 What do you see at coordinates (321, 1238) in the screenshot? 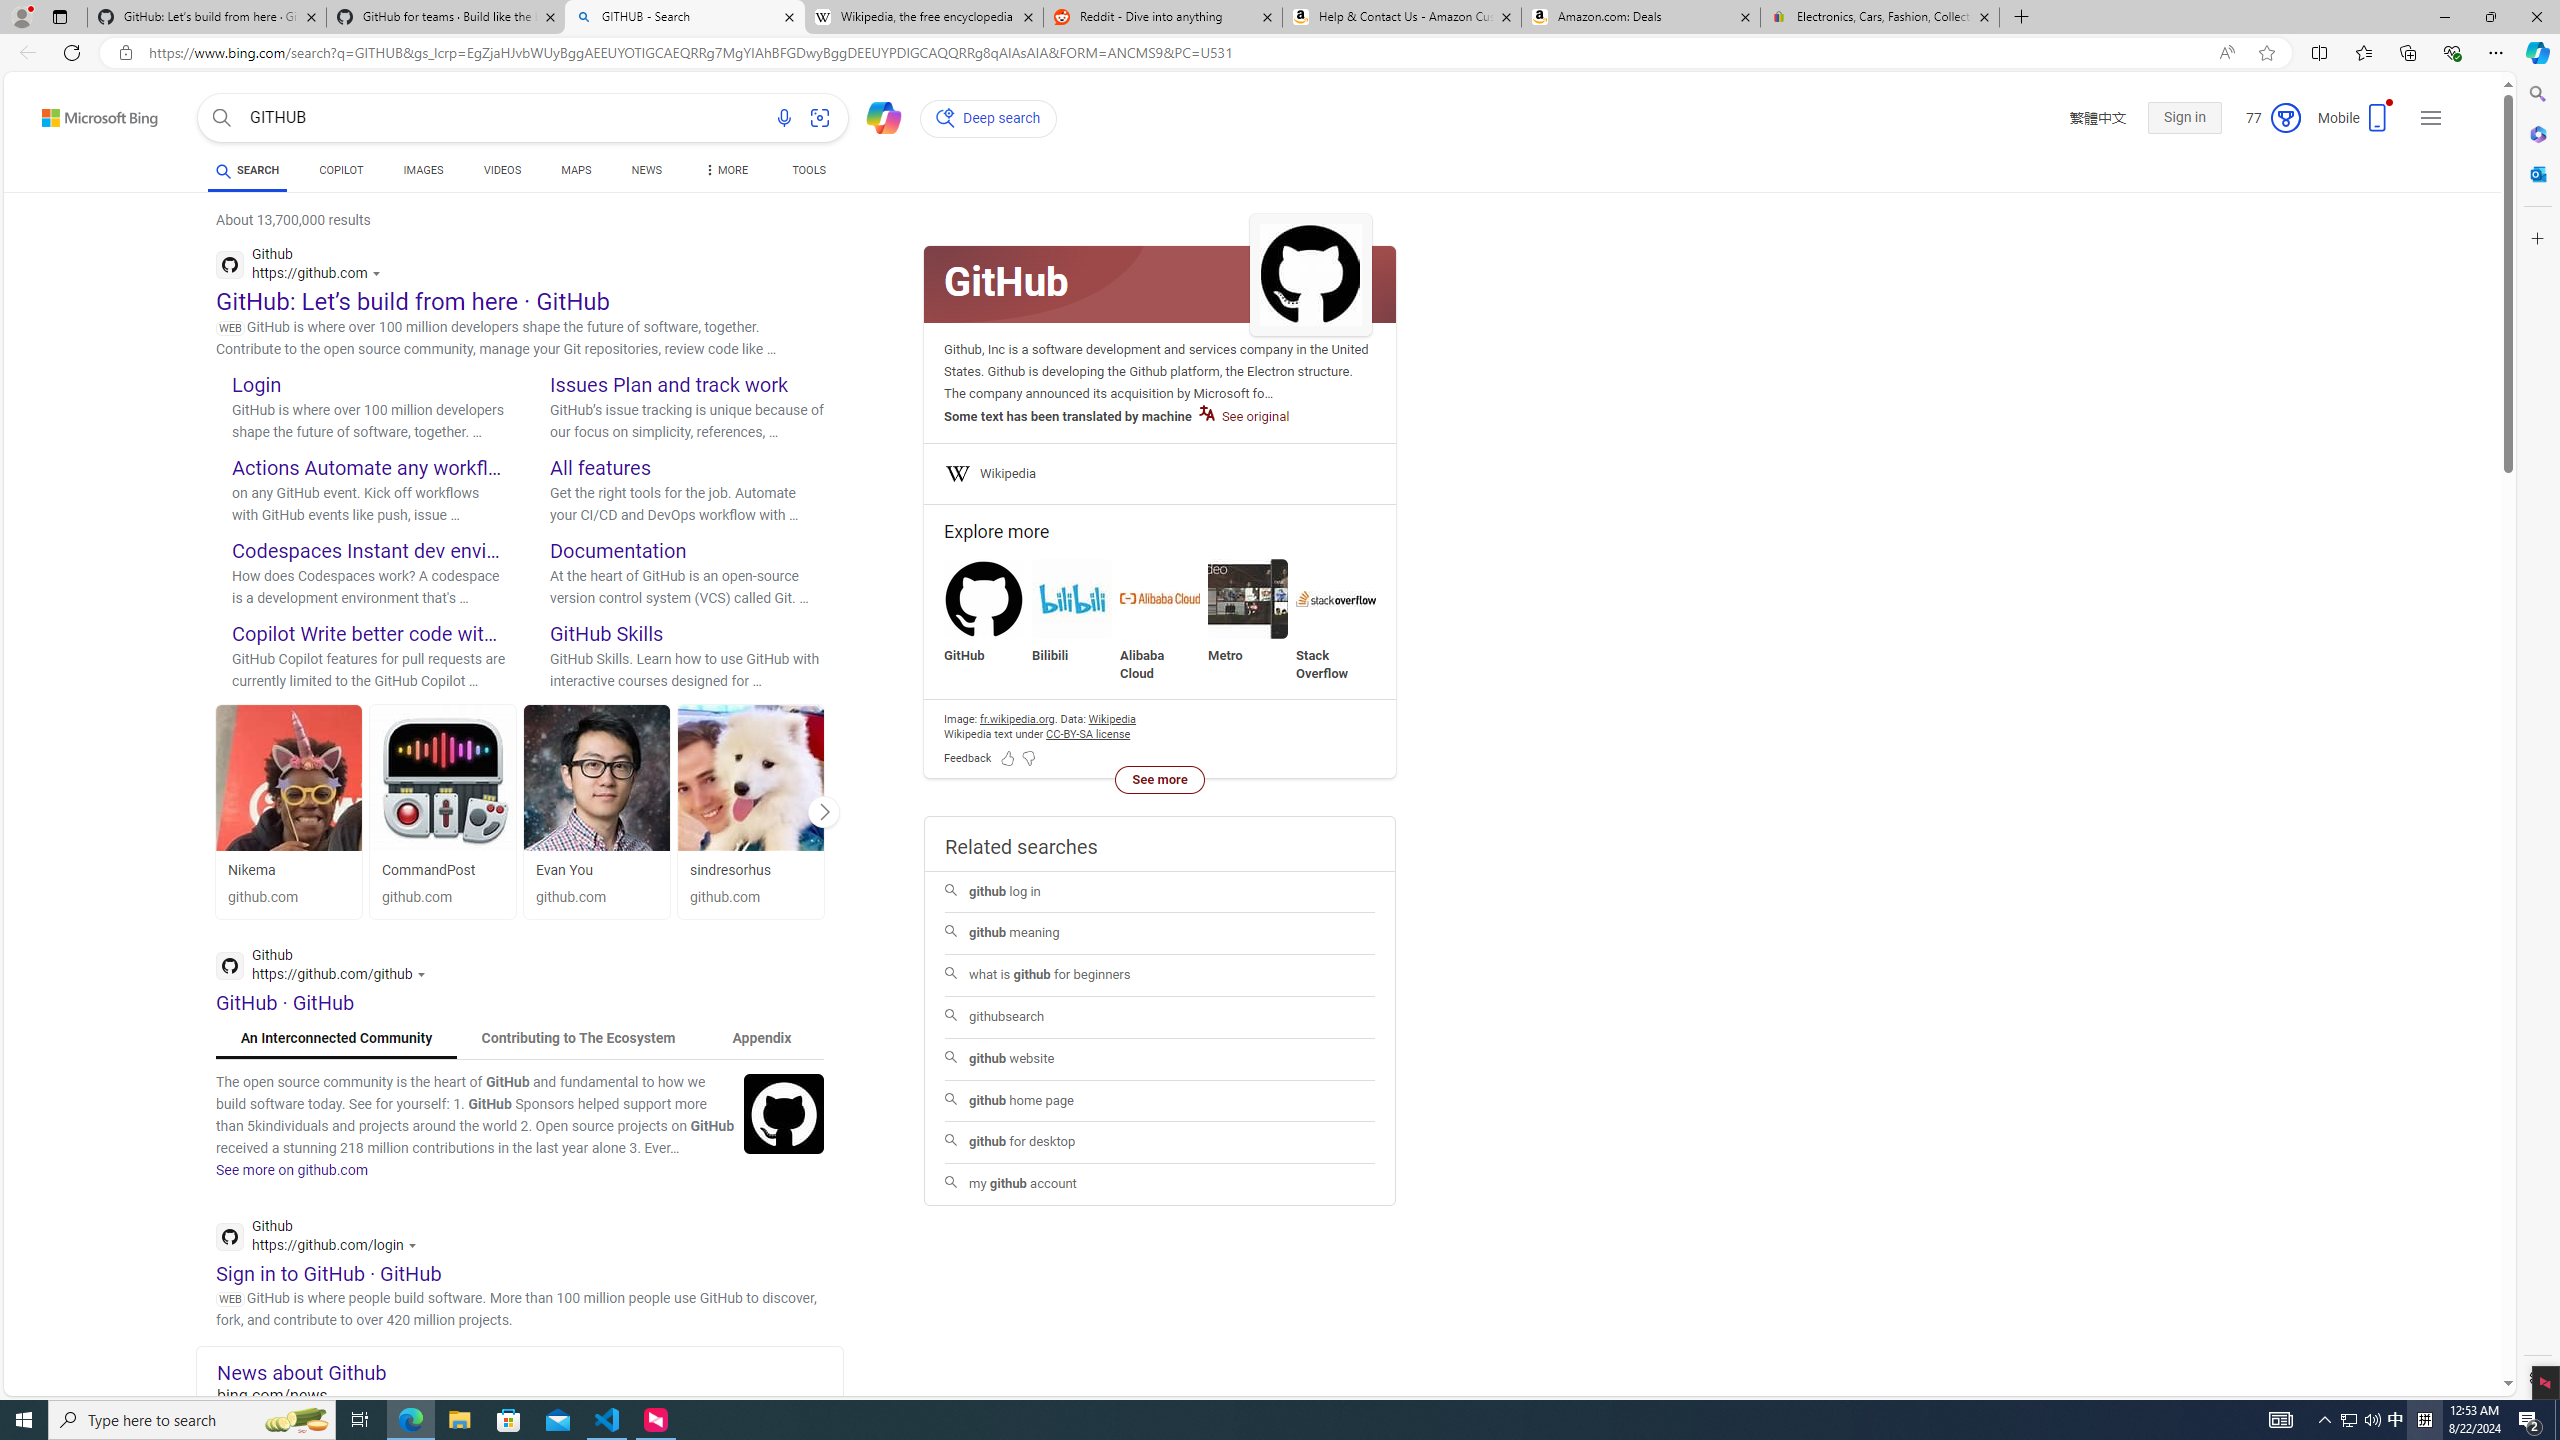
I see `Github` at bounding box center [321, 1238].